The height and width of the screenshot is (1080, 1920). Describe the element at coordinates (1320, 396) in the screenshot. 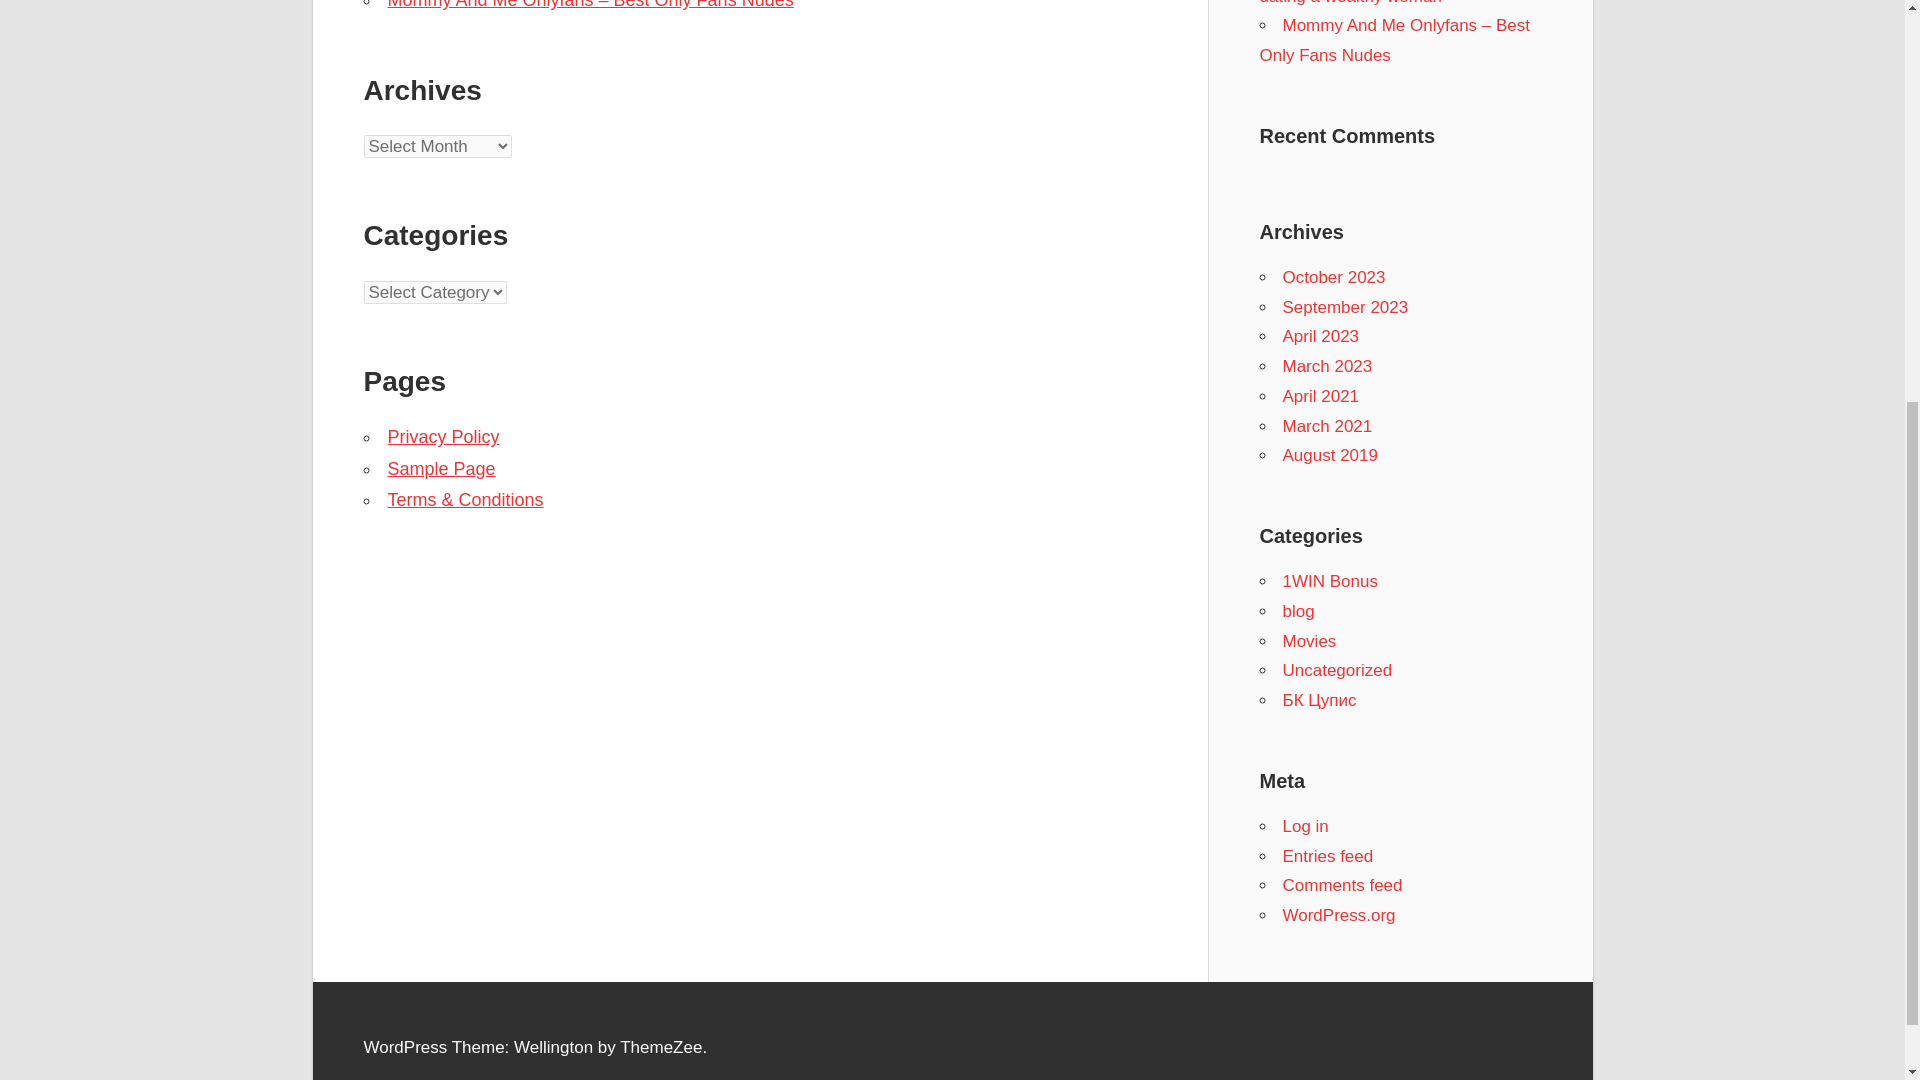

I see `April 2021` at that location.